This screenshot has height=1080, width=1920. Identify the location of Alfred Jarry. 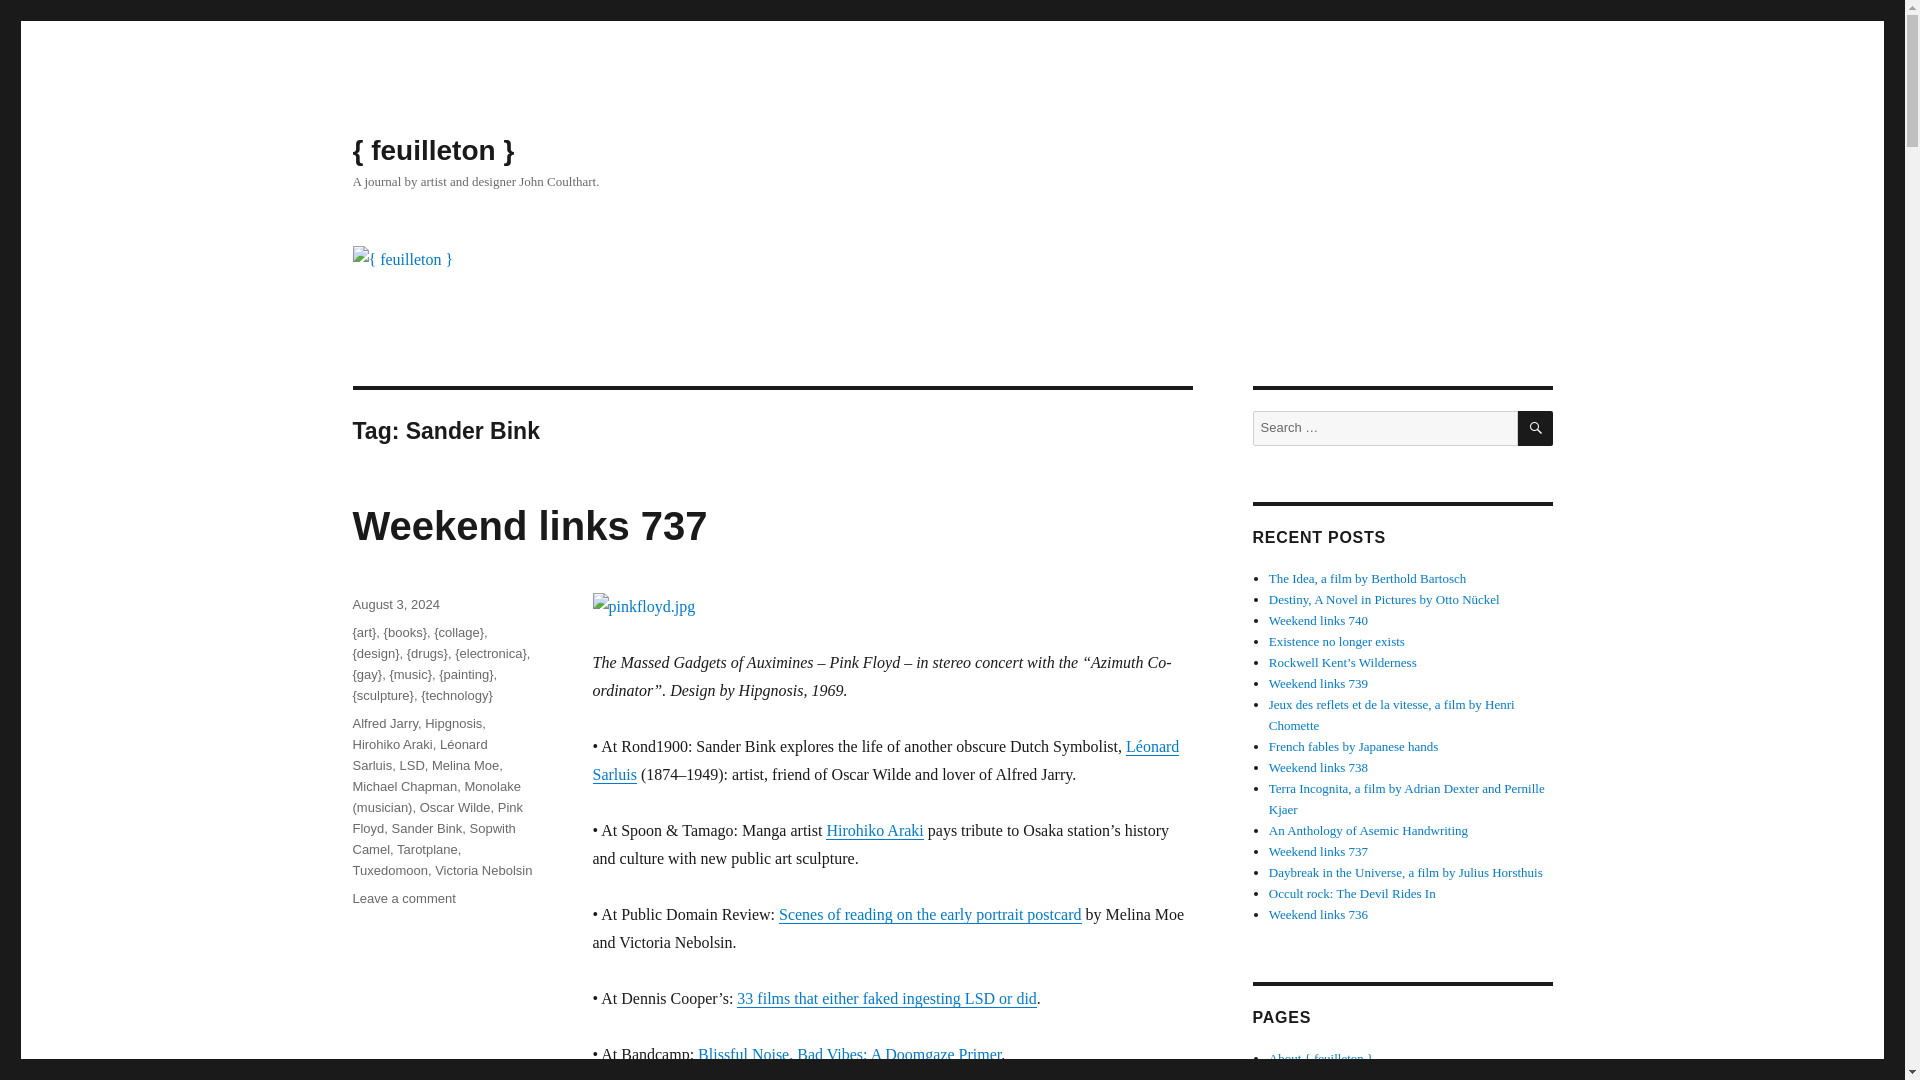
(384, 724).